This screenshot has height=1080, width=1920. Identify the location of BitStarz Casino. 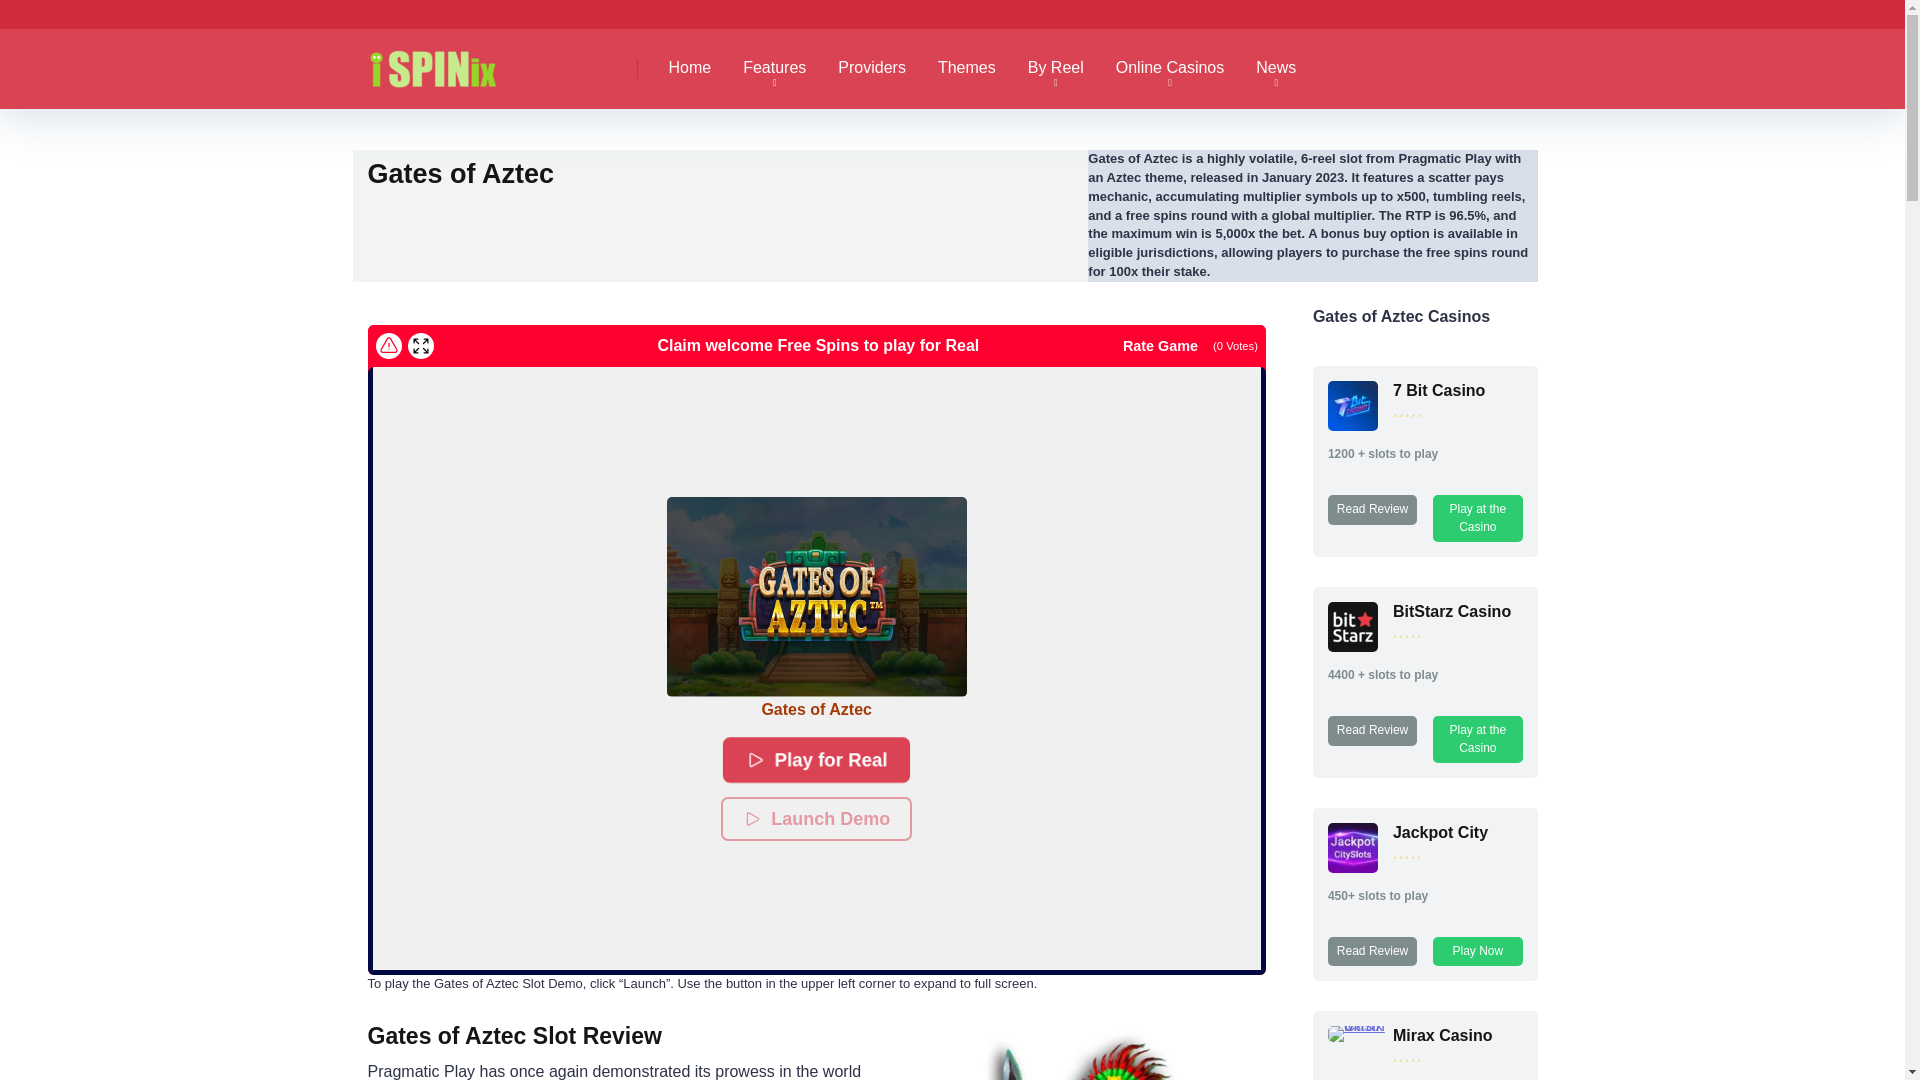
(1353, 646).